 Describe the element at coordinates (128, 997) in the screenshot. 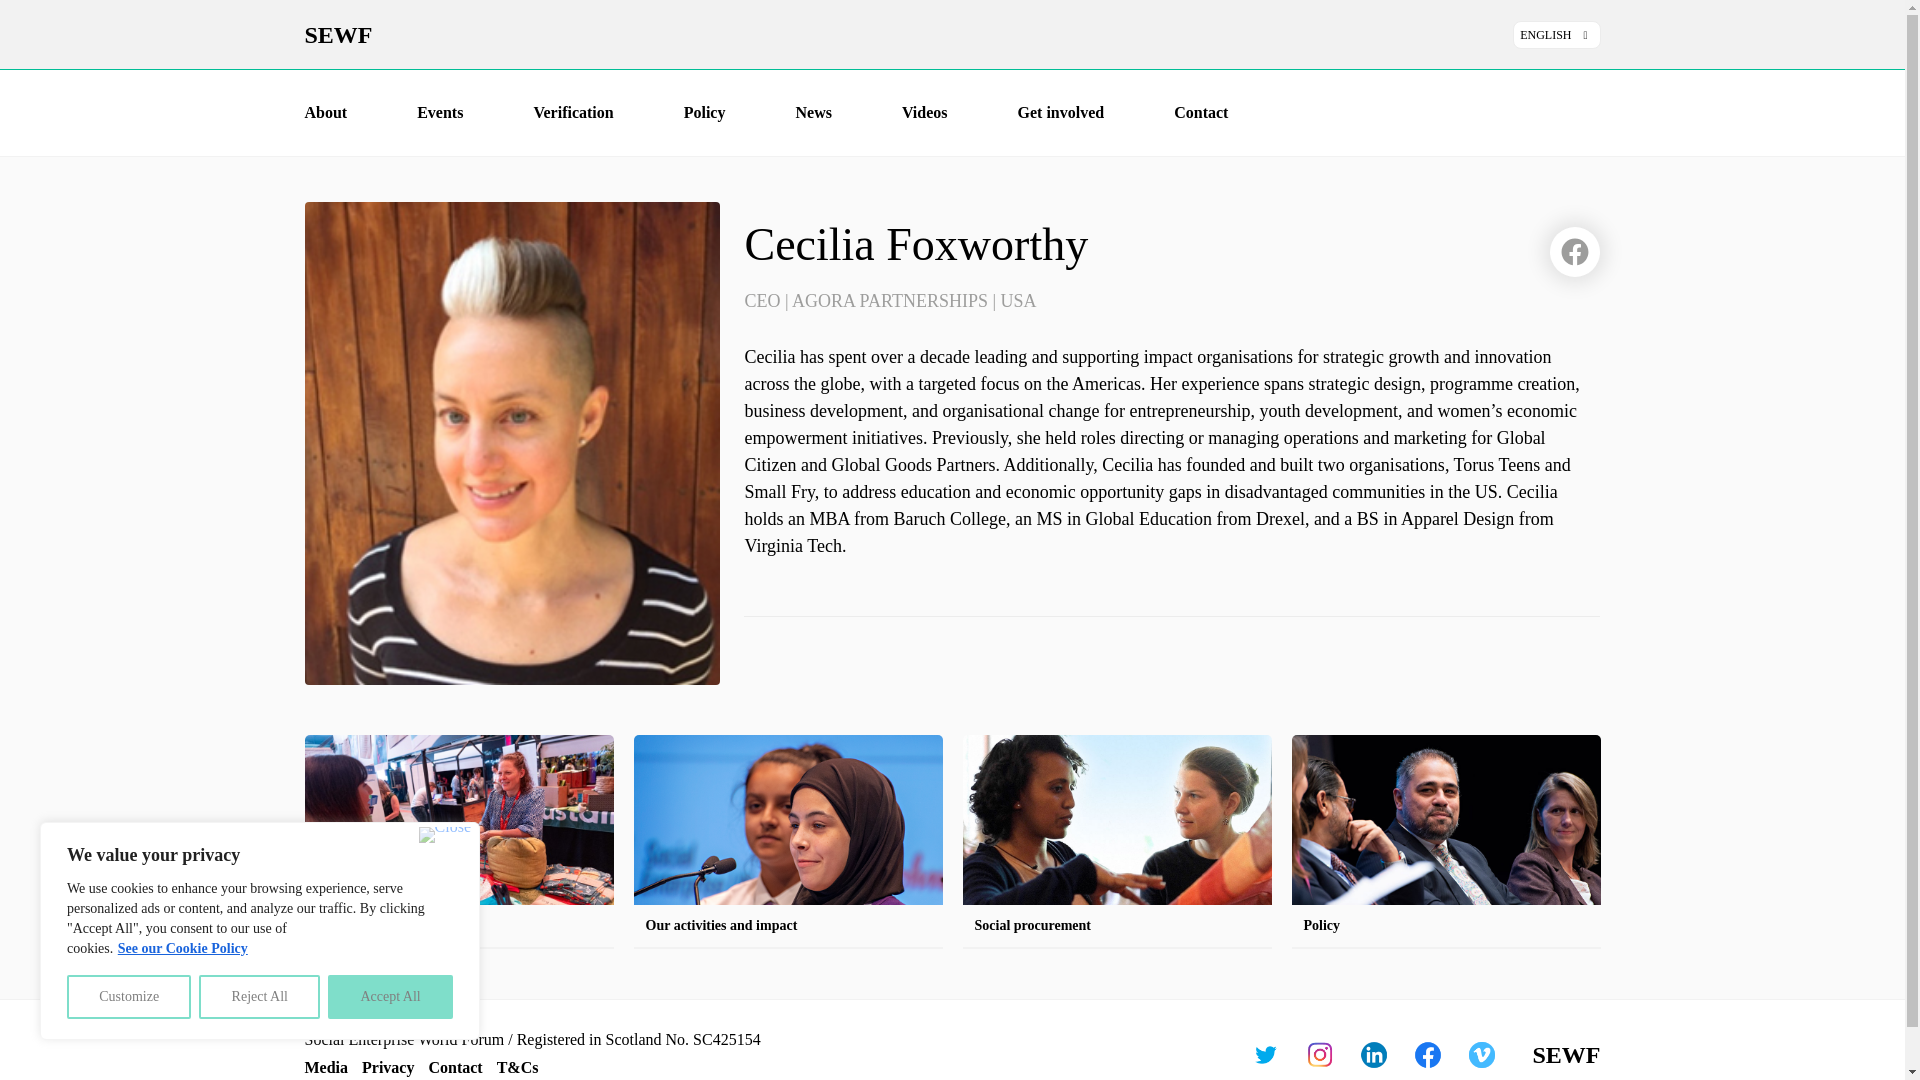

I see `Customize` at that location.